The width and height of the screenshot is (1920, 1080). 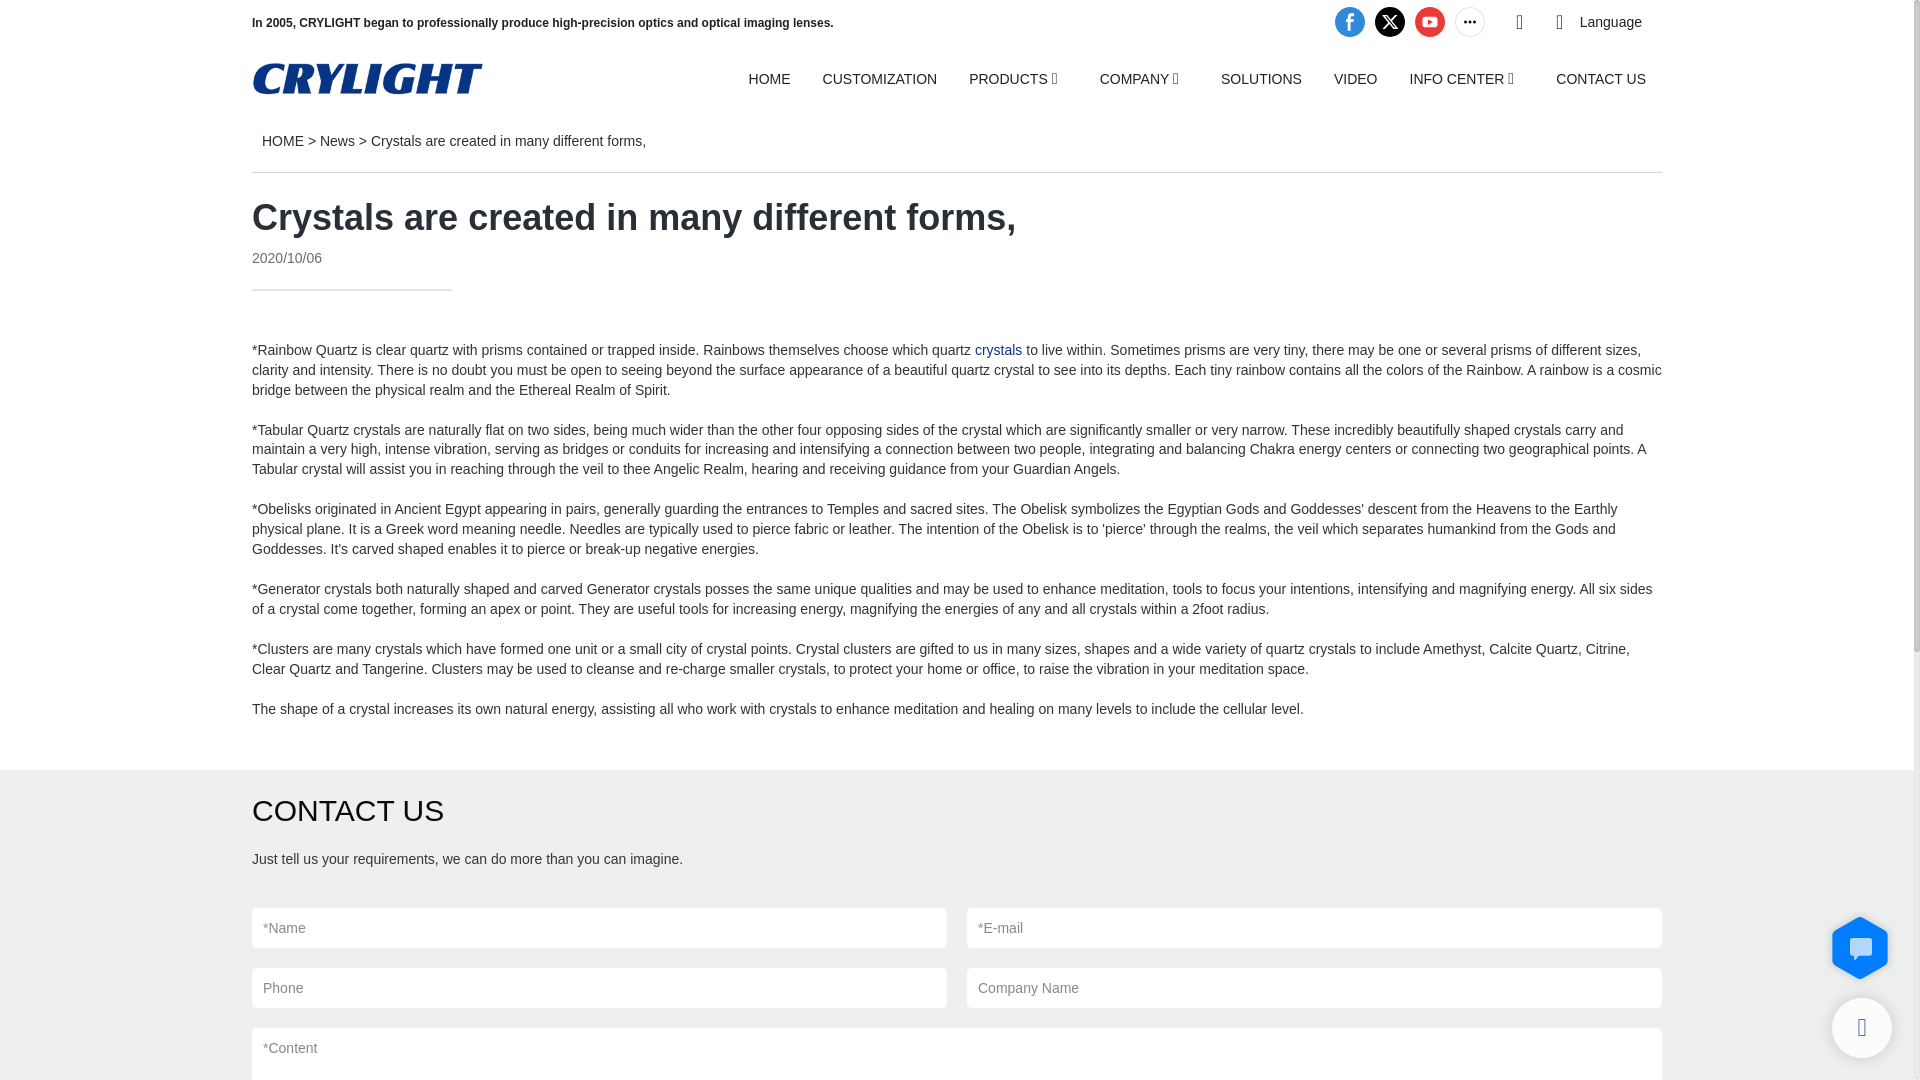 What do you see at coordinates (1134, 78) in the screenshot?
I see `COMPANY` at bounding box center [1134, 78].